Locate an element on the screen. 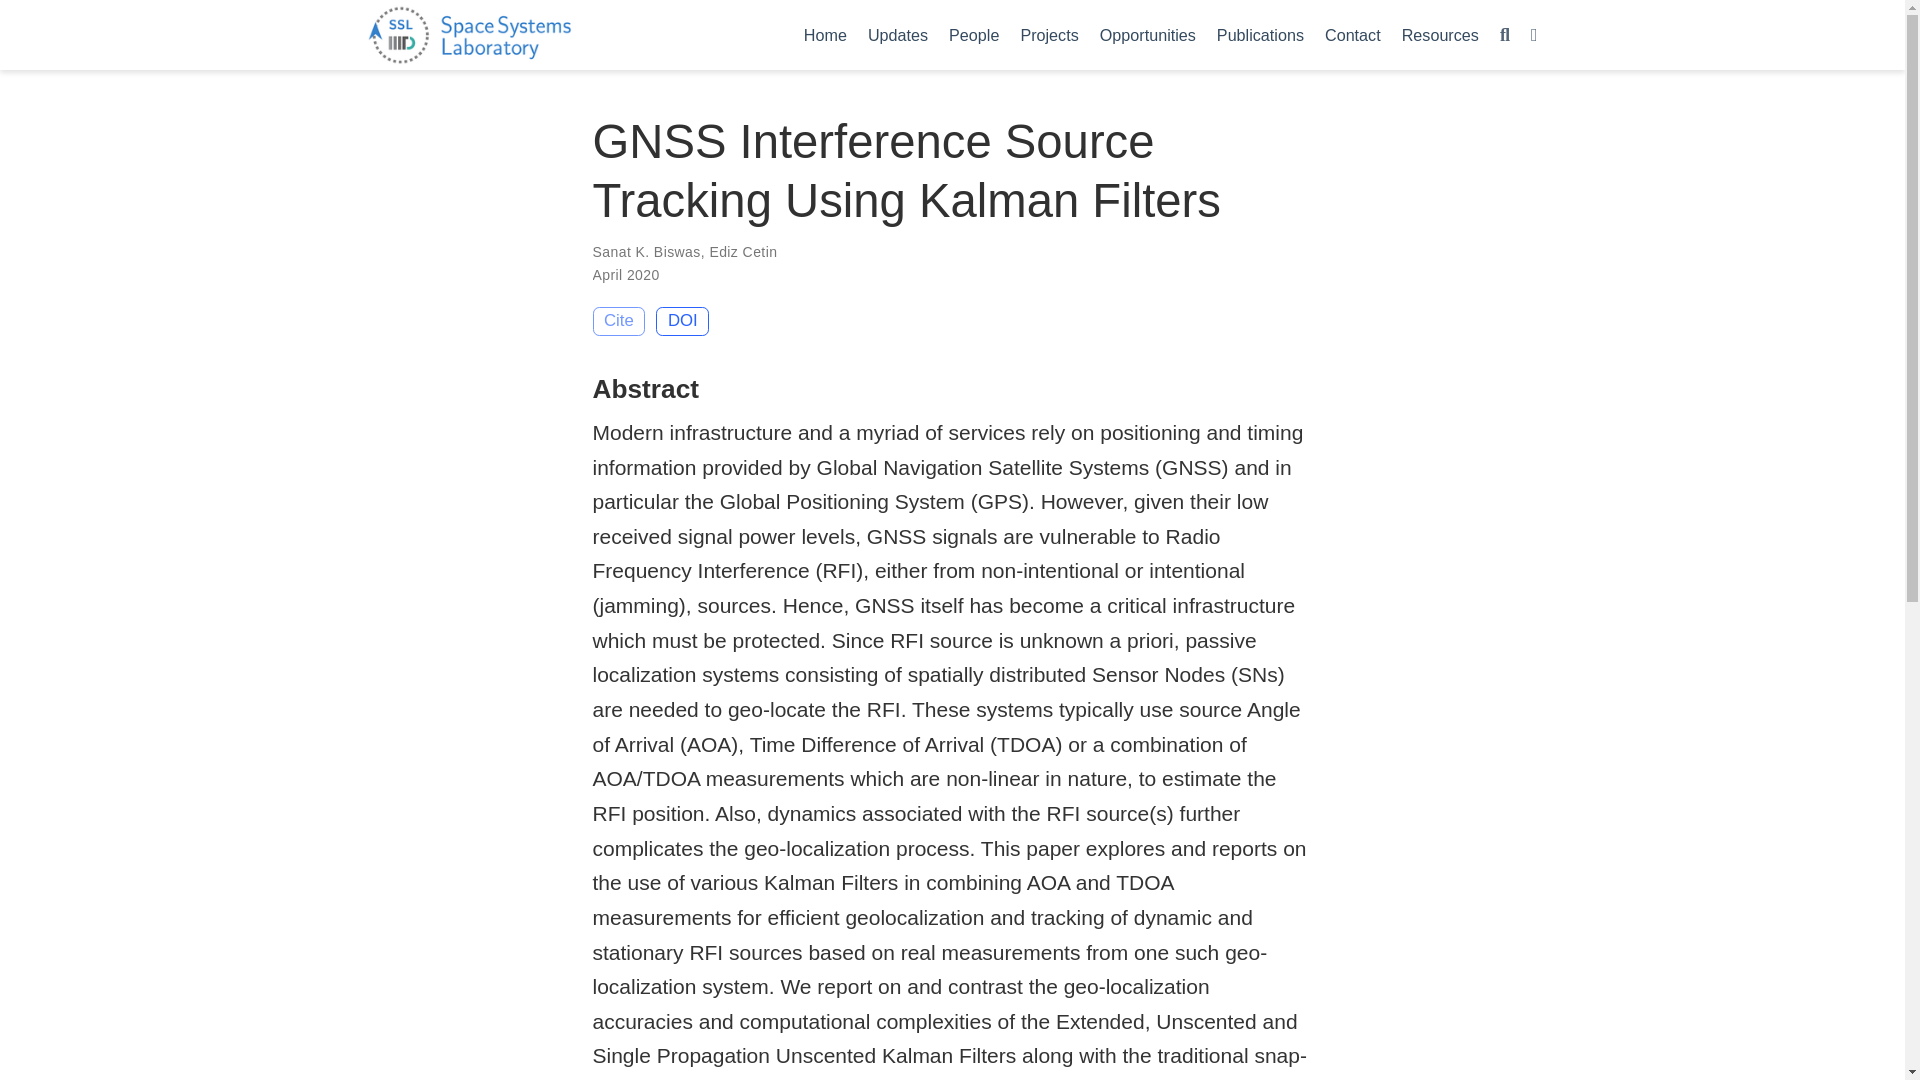  Updates is located at coordinates (897, 34).